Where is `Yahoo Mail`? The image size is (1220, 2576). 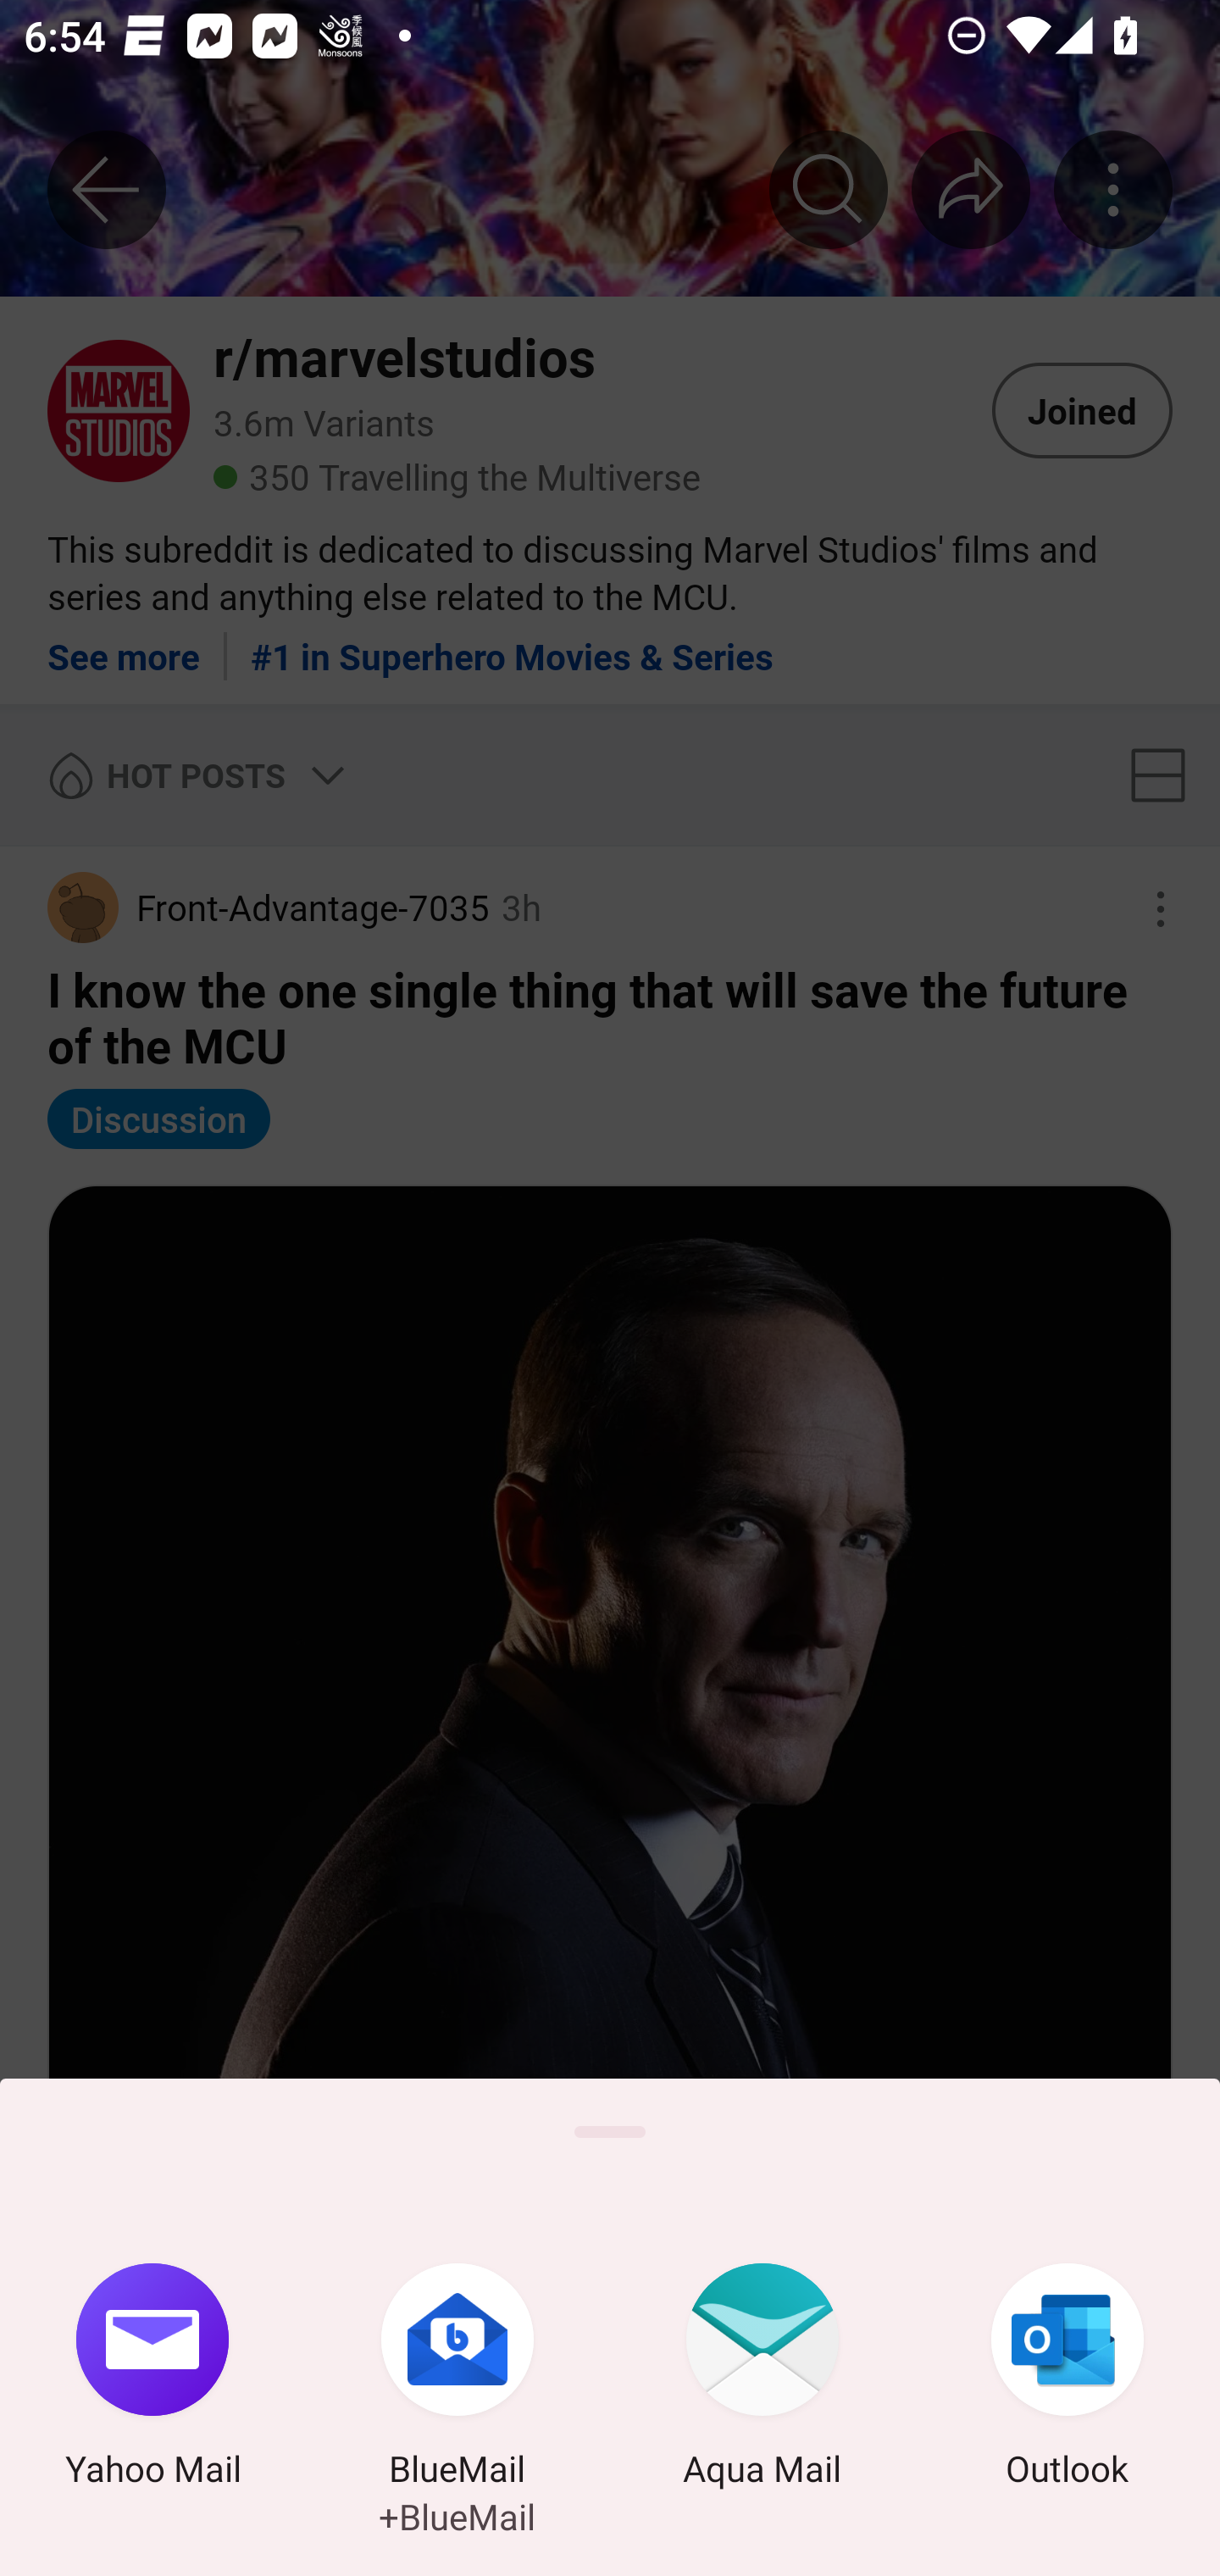
Yahoo Mail is located at coordinates (152, 2379).